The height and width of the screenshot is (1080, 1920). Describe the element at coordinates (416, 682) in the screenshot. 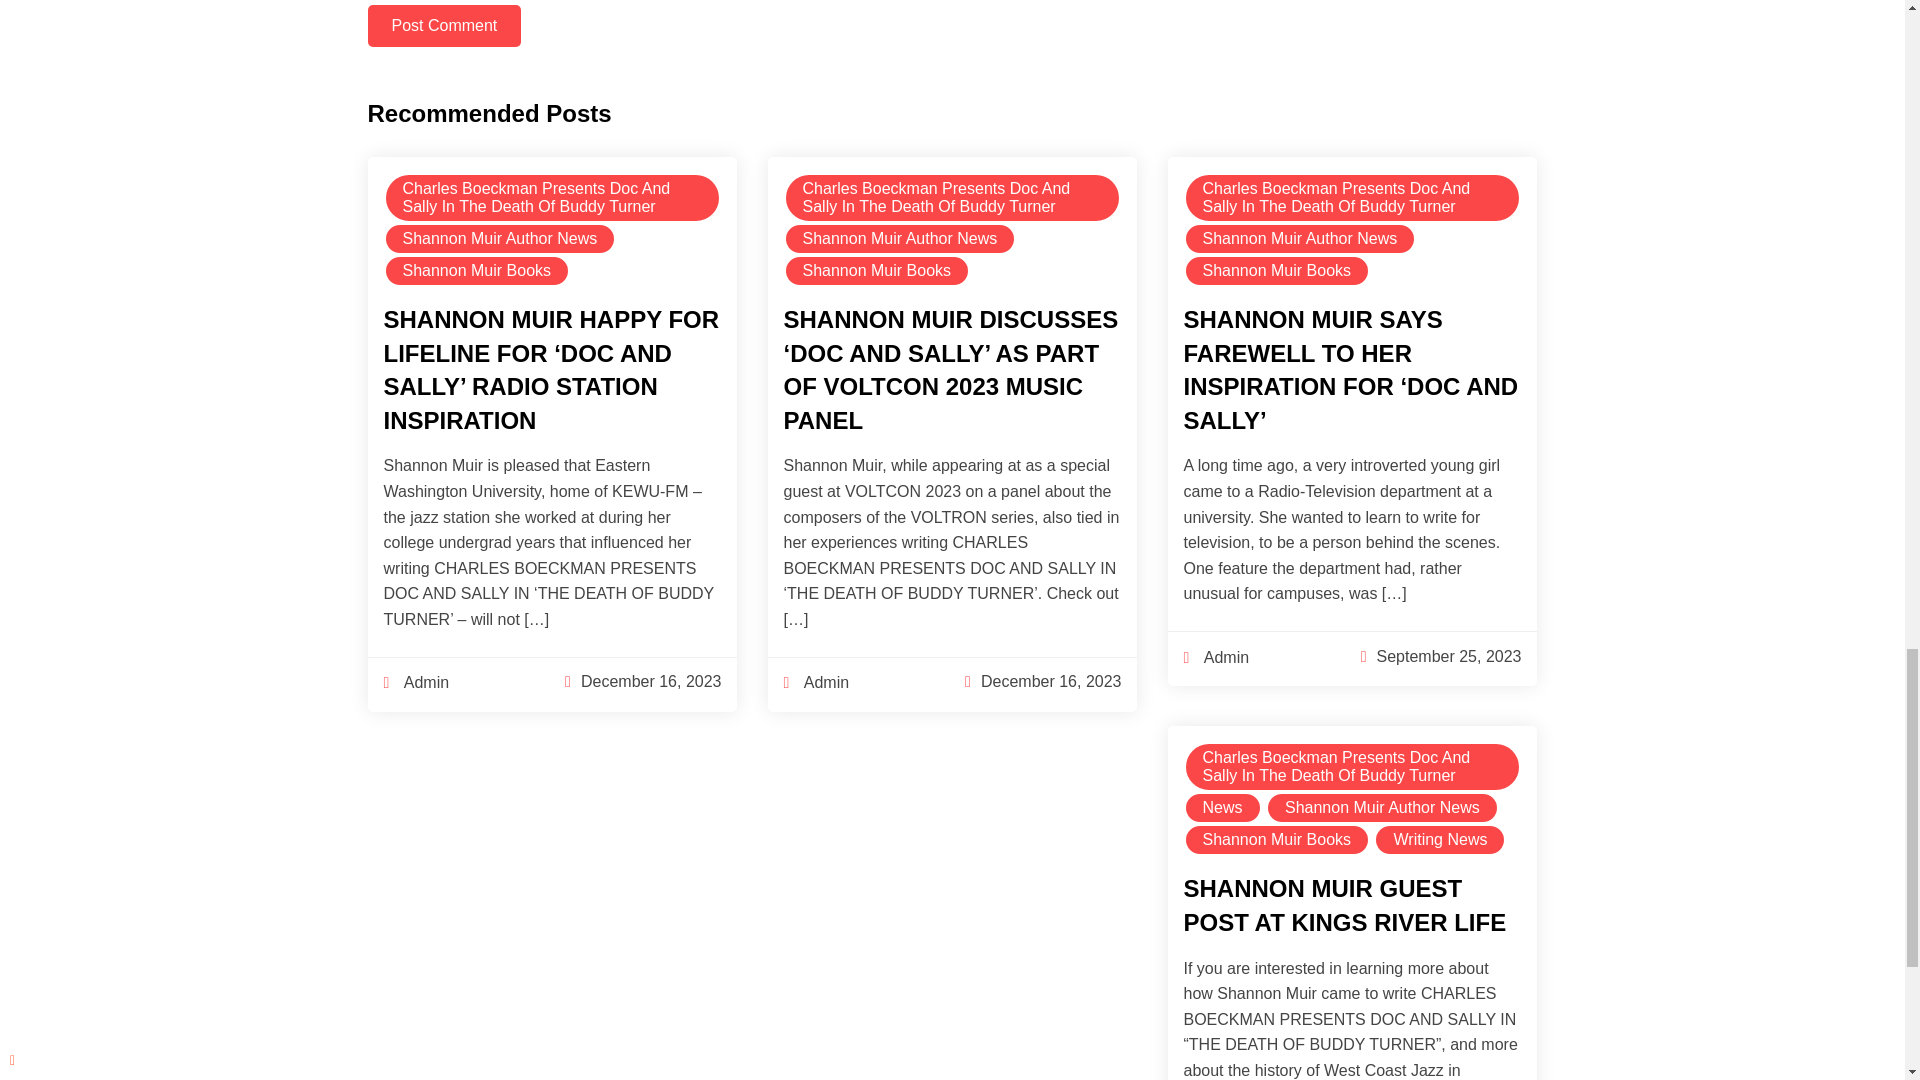

I see `Admin` at that location.